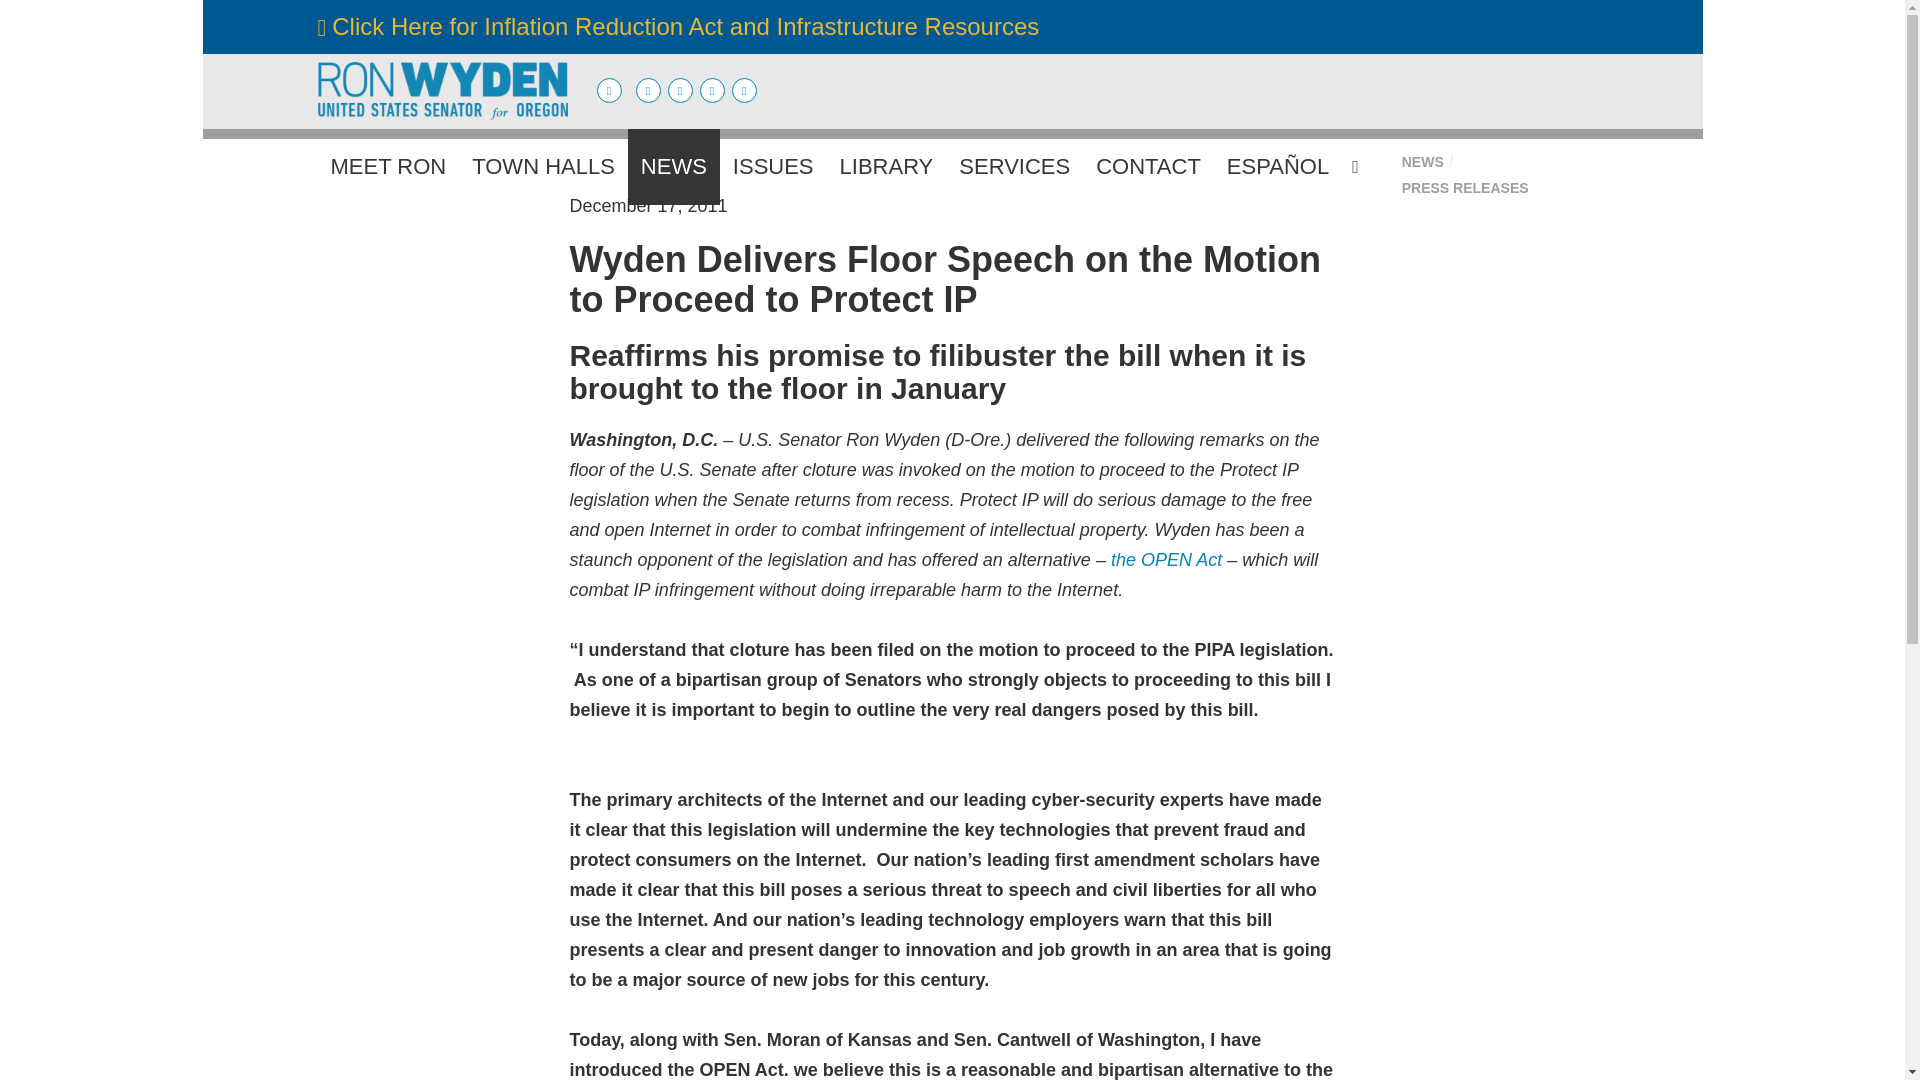  Describe the element at coordinates (1148, 166) in the screenshot. I see `CONTACT` at that location.